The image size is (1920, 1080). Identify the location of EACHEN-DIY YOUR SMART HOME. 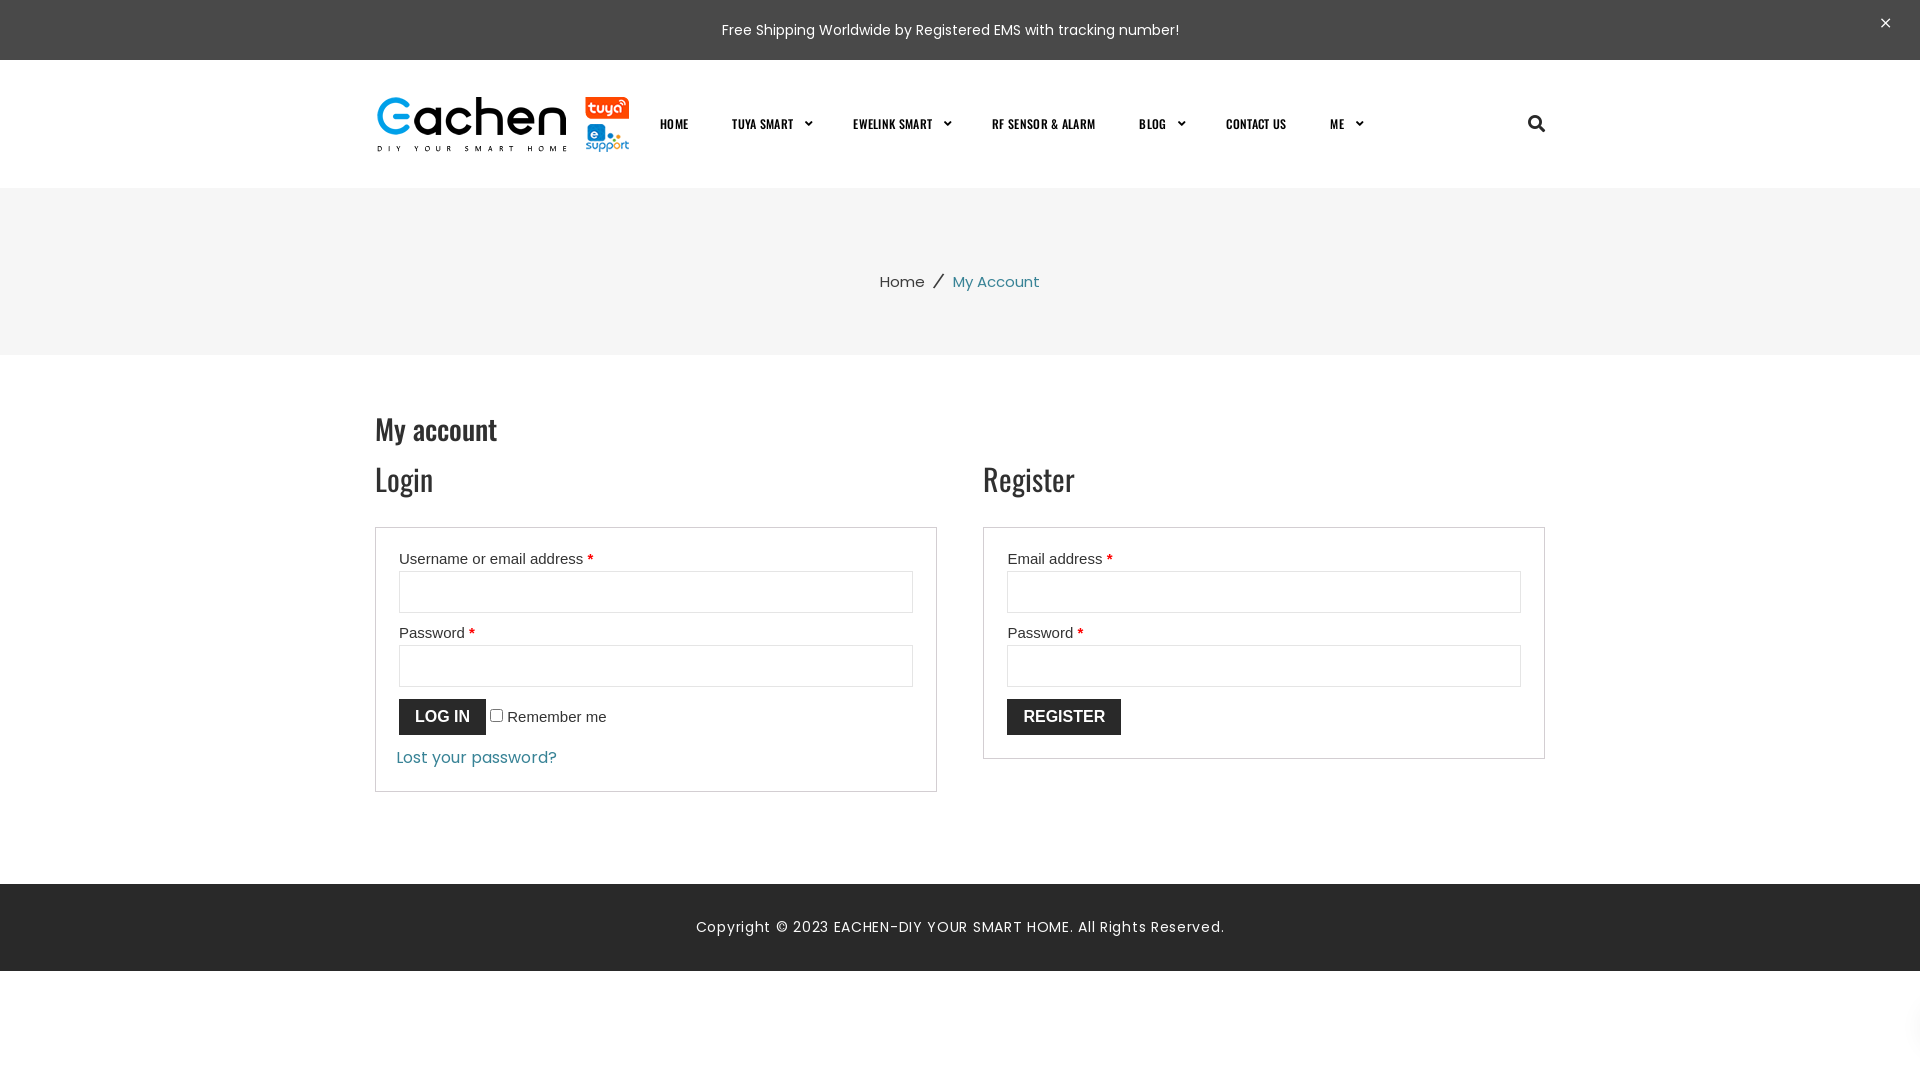
(510, 122).